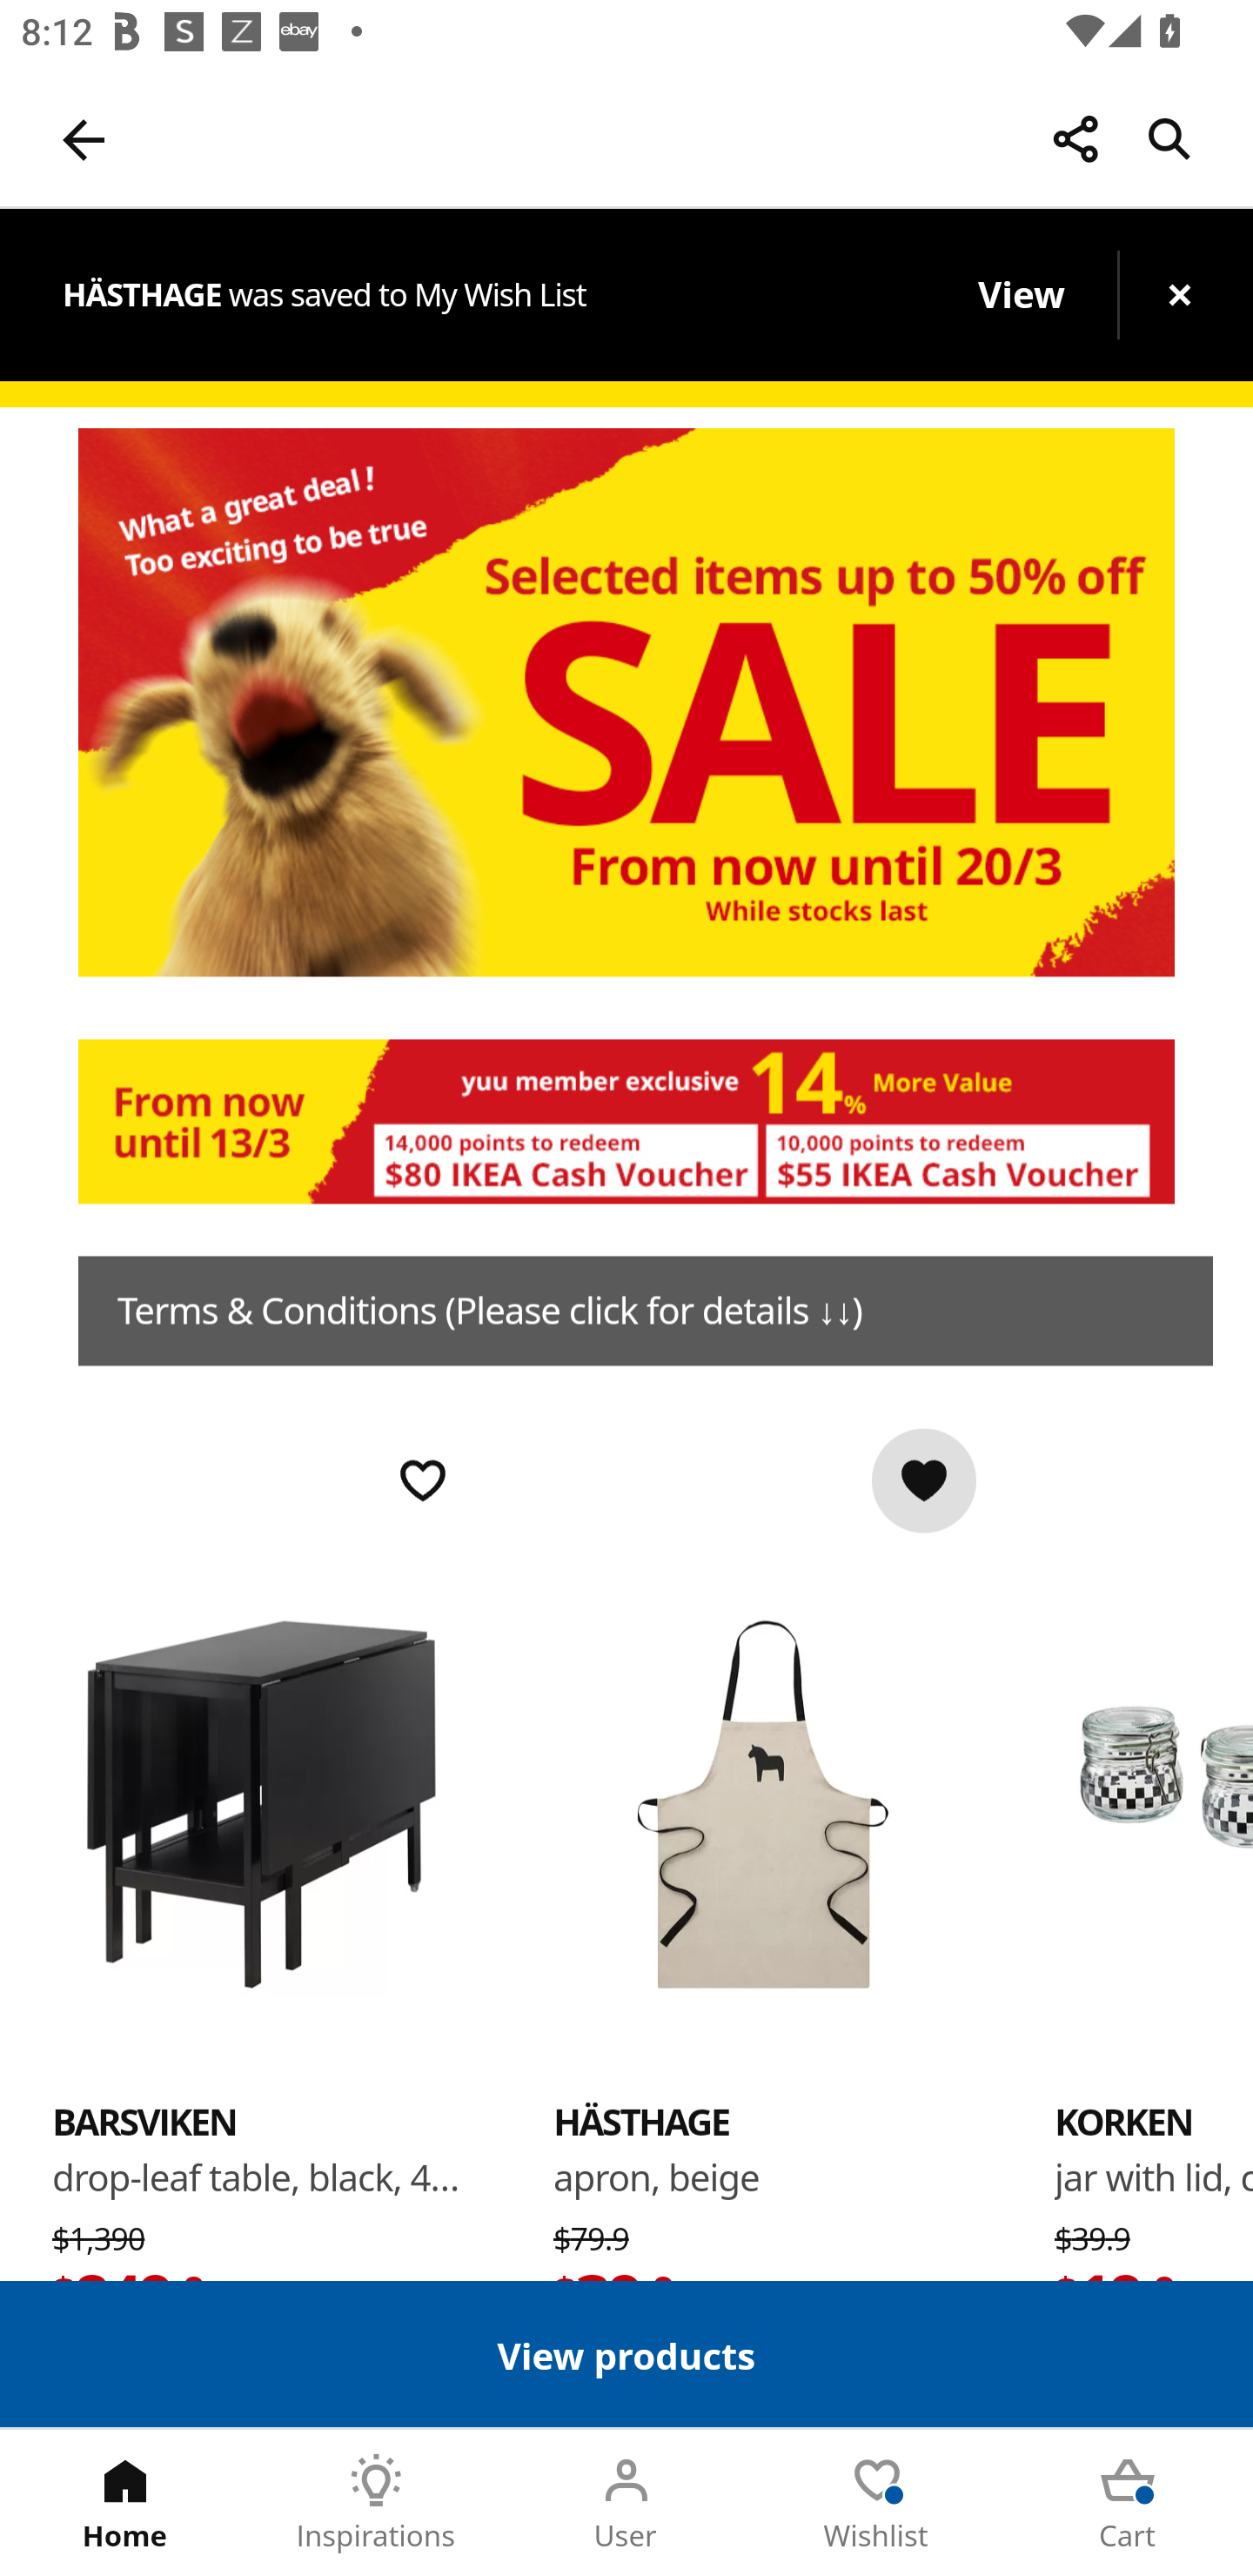  Describe the element at coordinates (376, 2503) in the screenshot. I see `Inspirations
Tab 2 of 5` at that location.